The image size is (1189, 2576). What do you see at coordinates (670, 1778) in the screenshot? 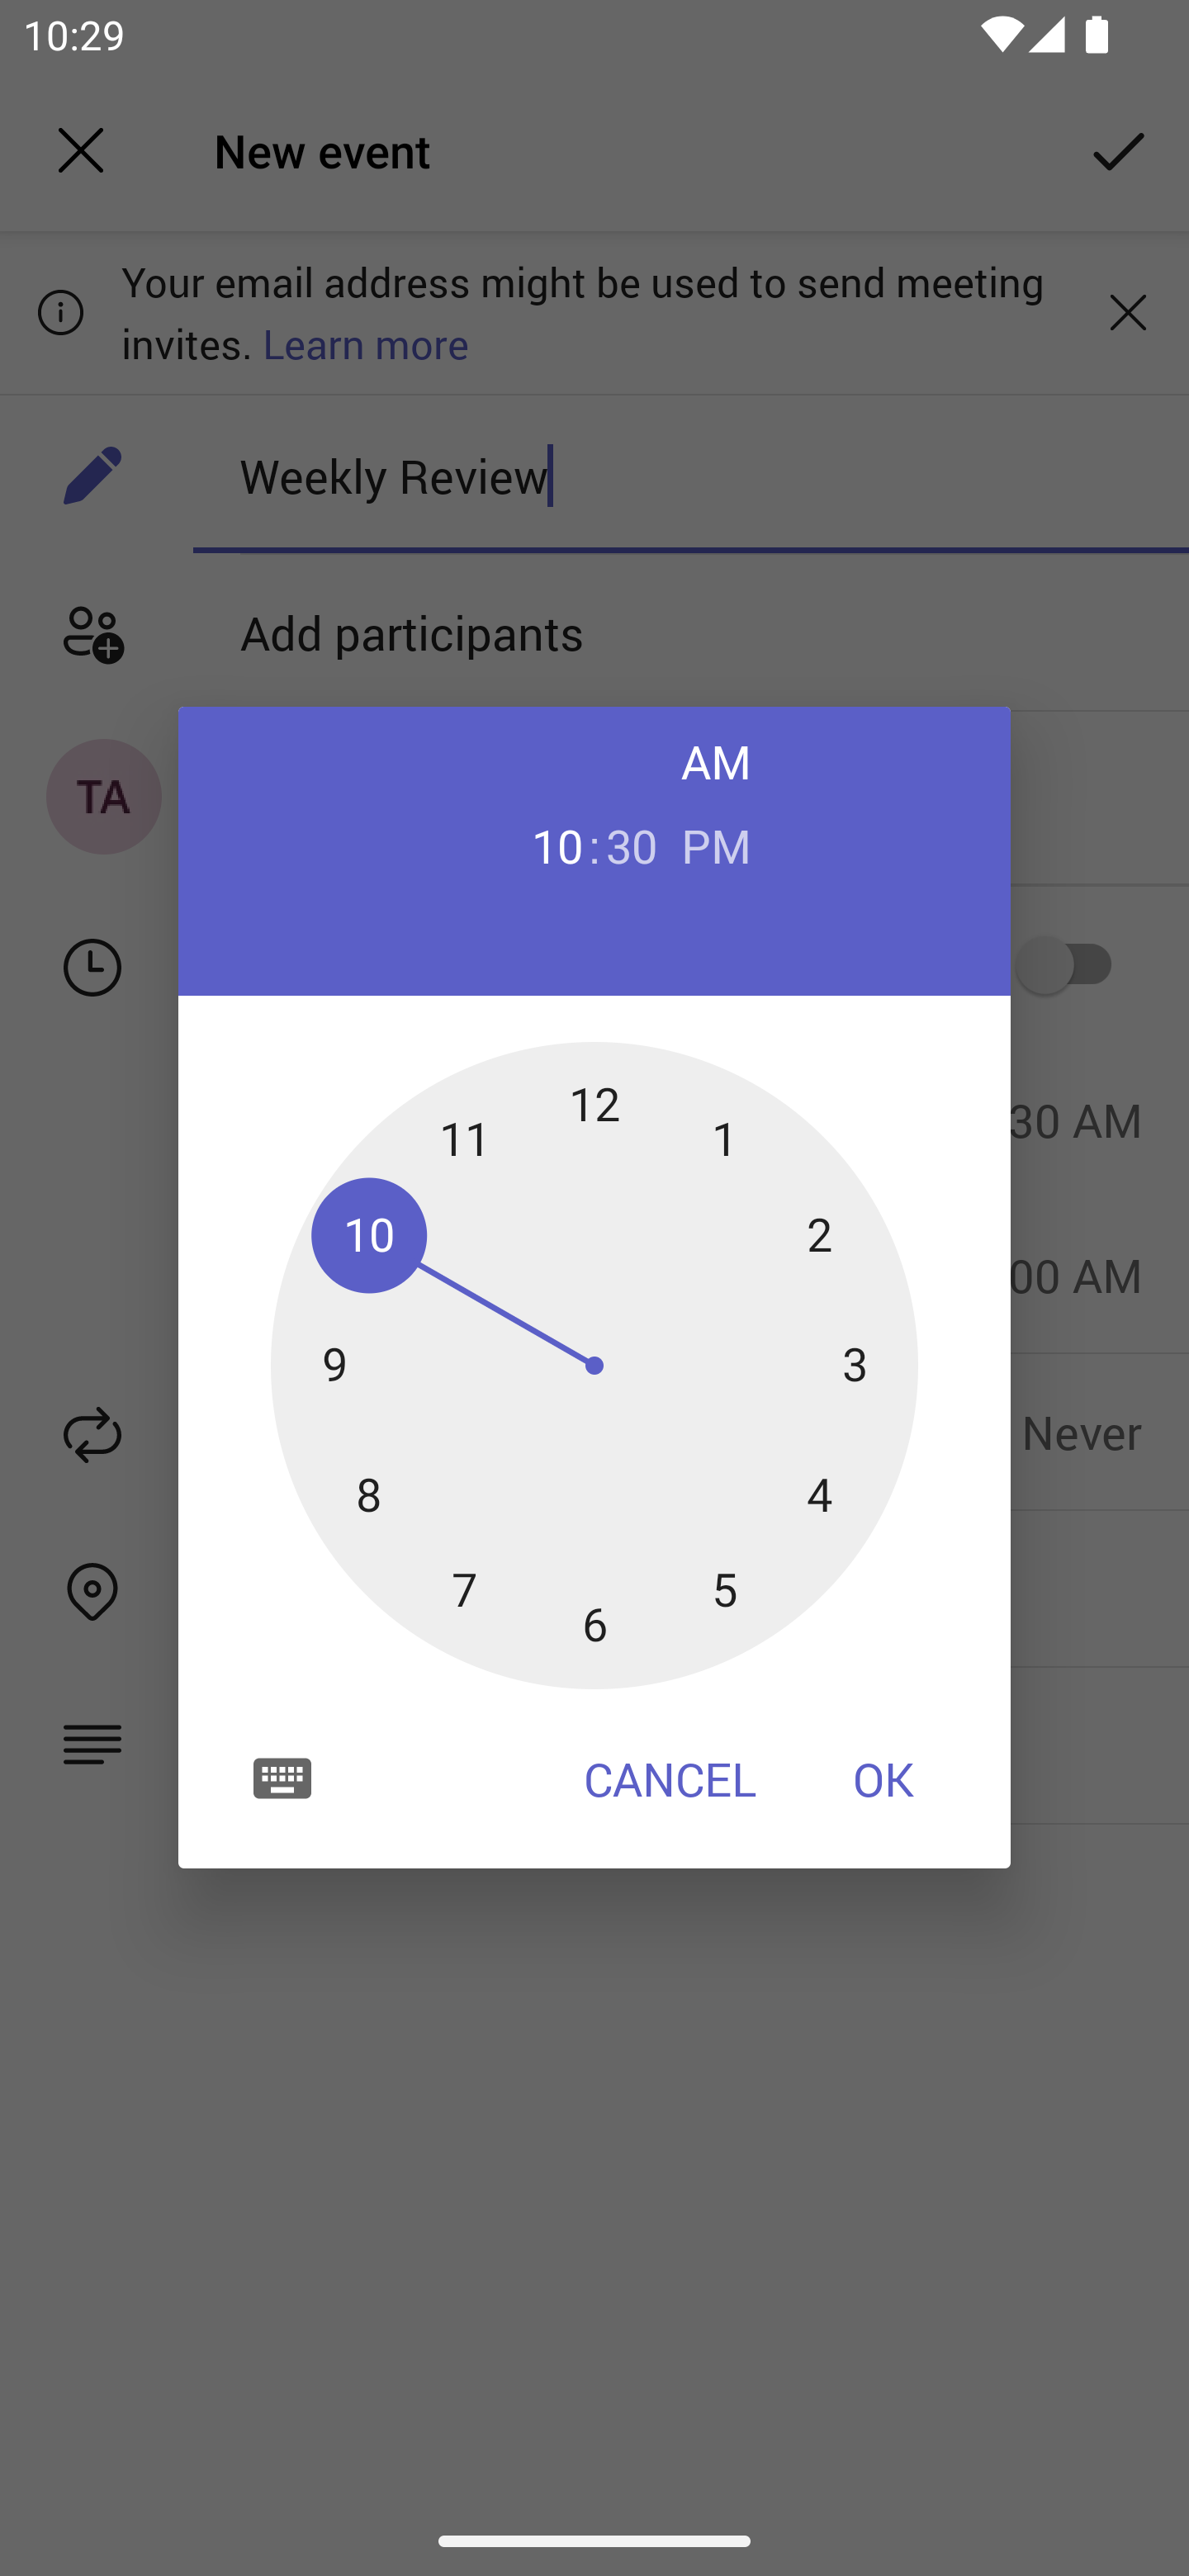
I see `CANCEL` at bounding box center [670, 1778].